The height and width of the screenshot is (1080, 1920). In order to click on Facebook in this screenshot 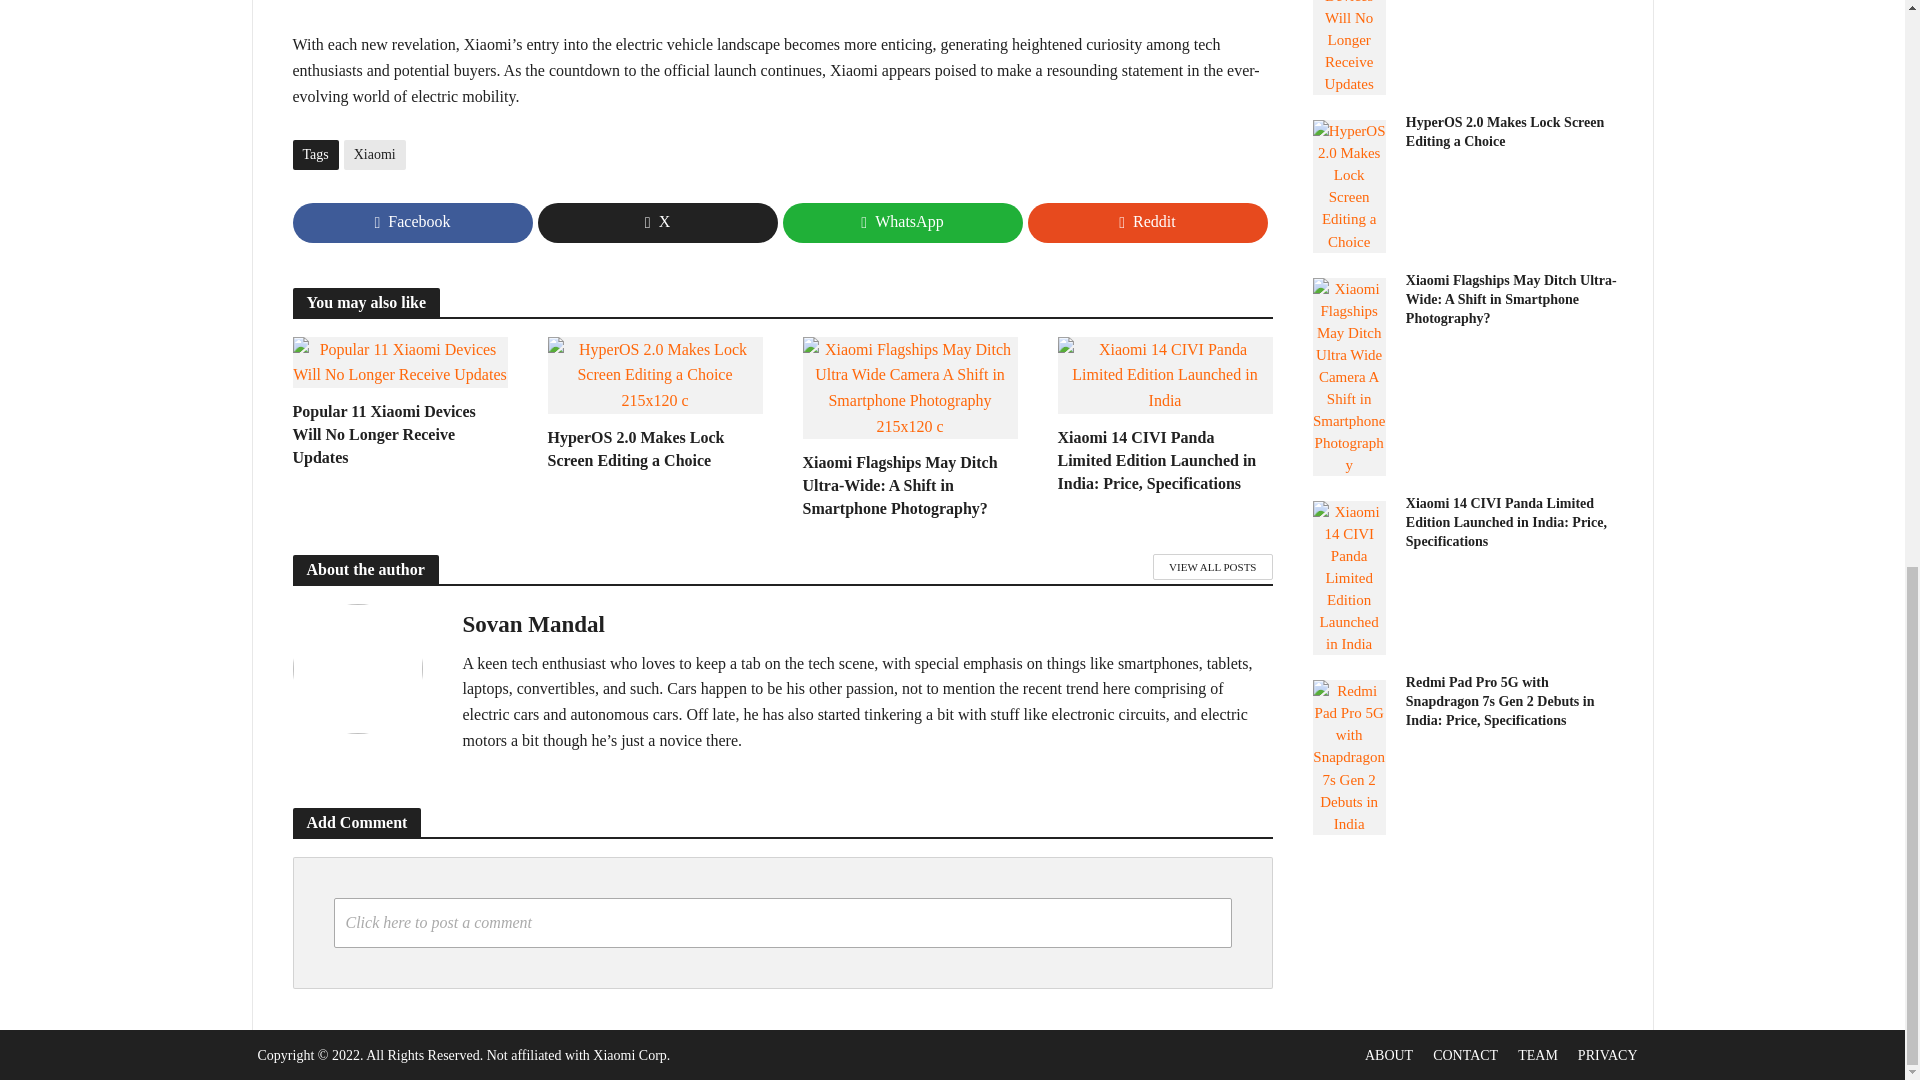, I will do `click(411, 223)`.